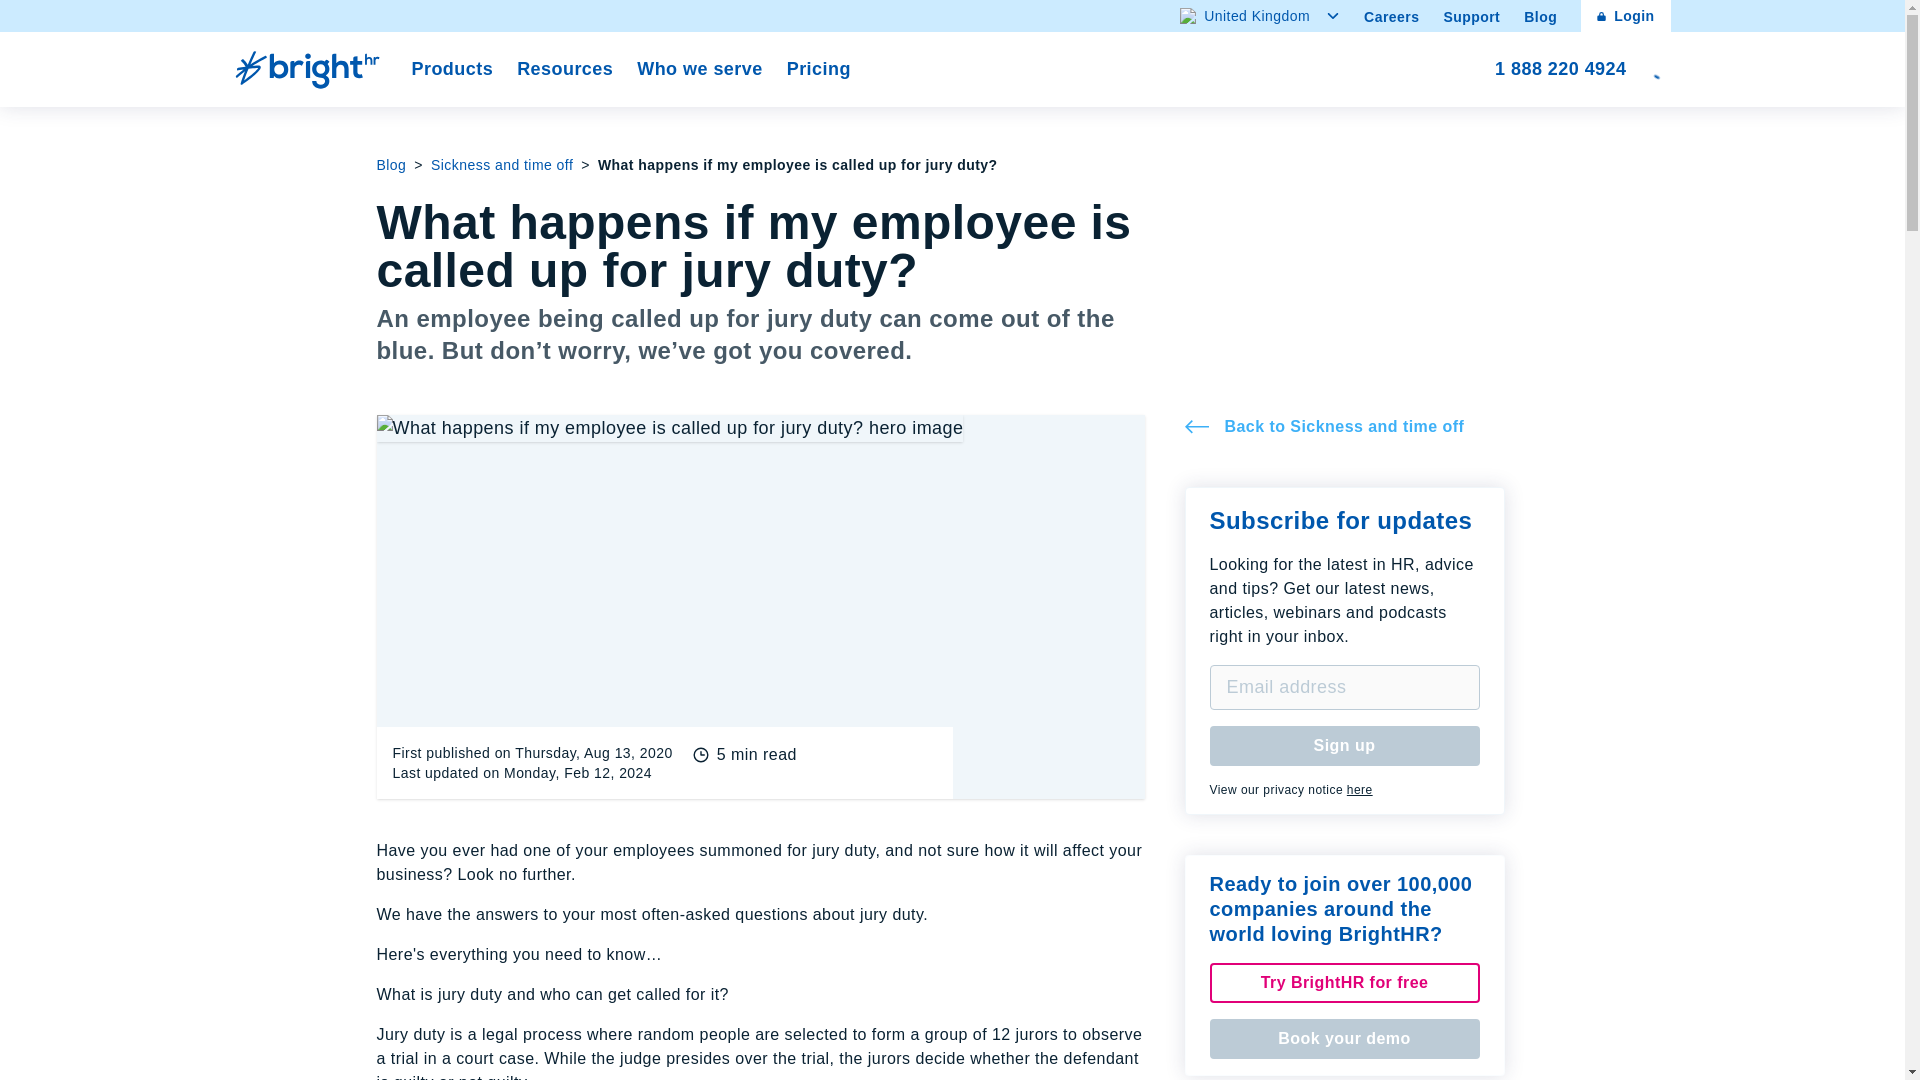 The height and width of the screenshot is (1080, 1920). What do you see at coordinates (1560, 70) in the screenshot?
I see `Blog` at bounding box center [1560, 70].